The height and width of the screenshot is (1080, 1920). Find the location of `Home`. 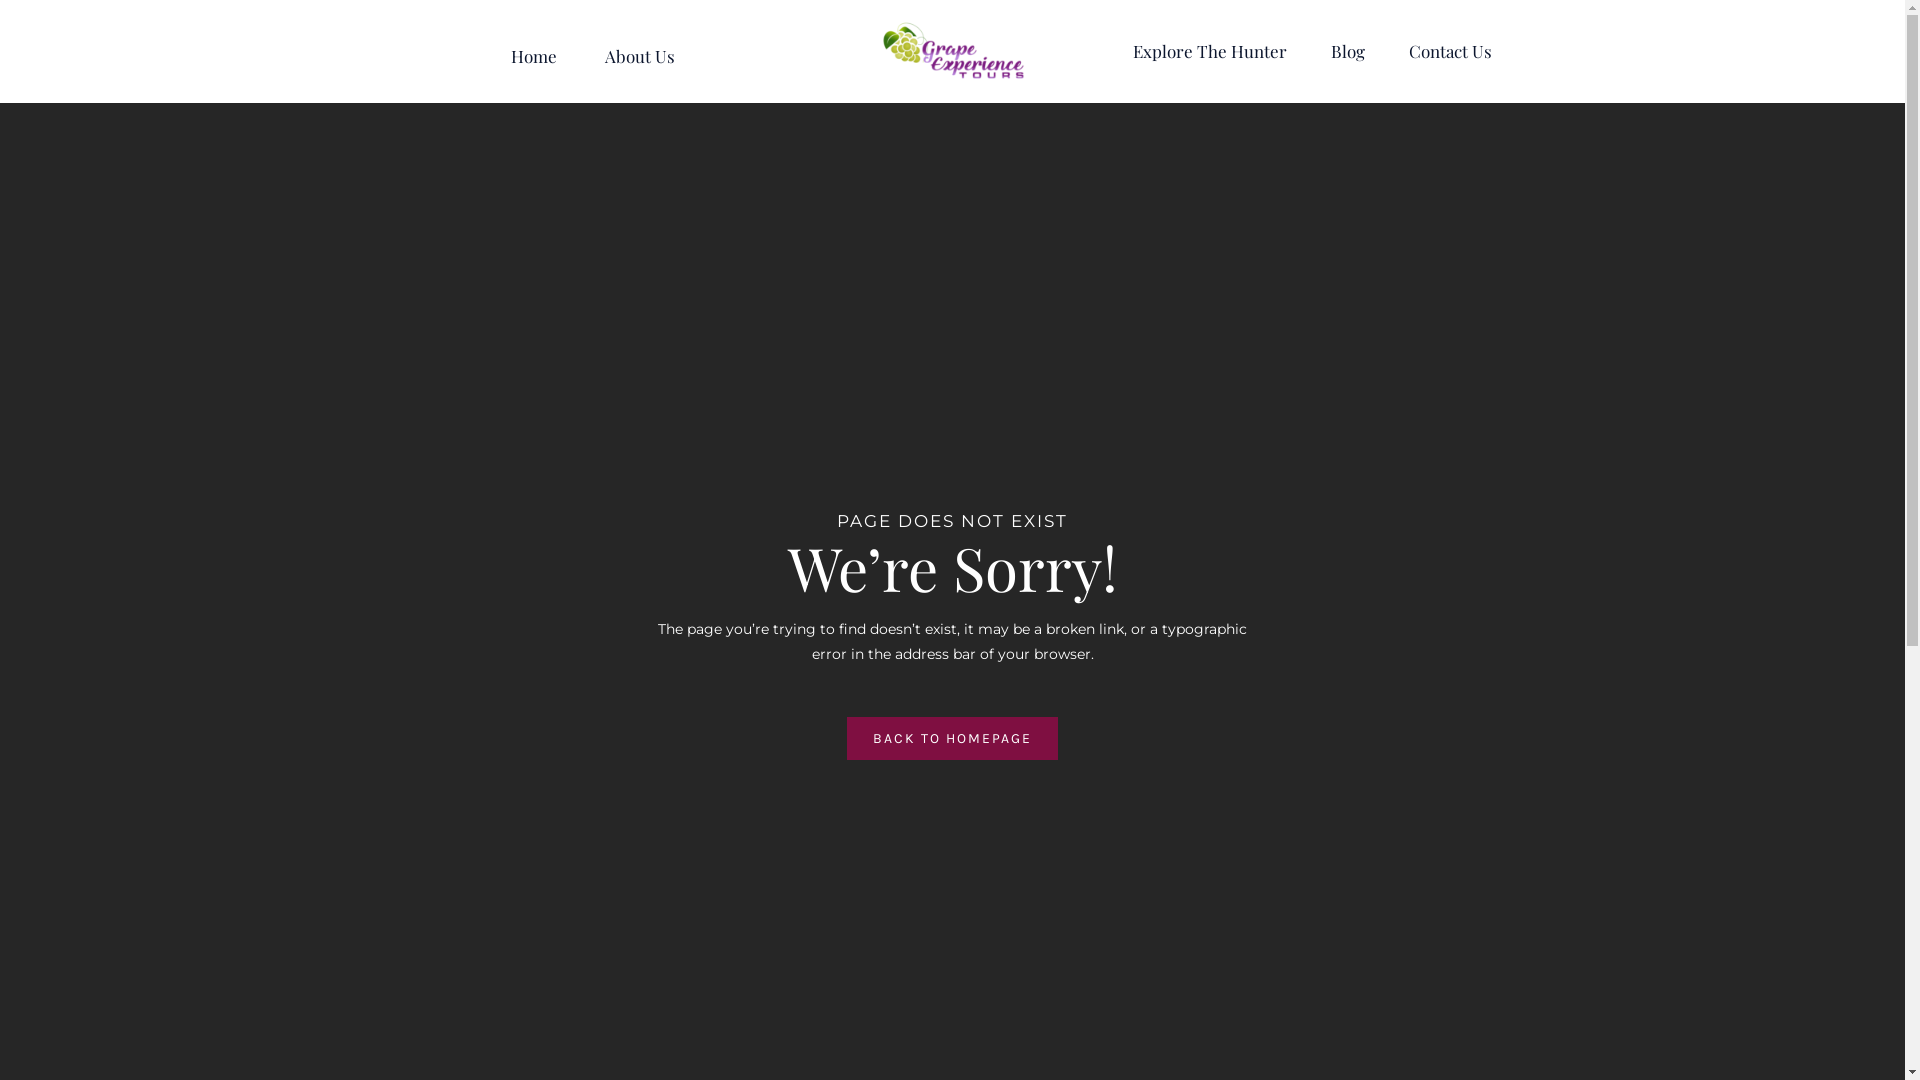

Home is located at coordinates (533, 52).